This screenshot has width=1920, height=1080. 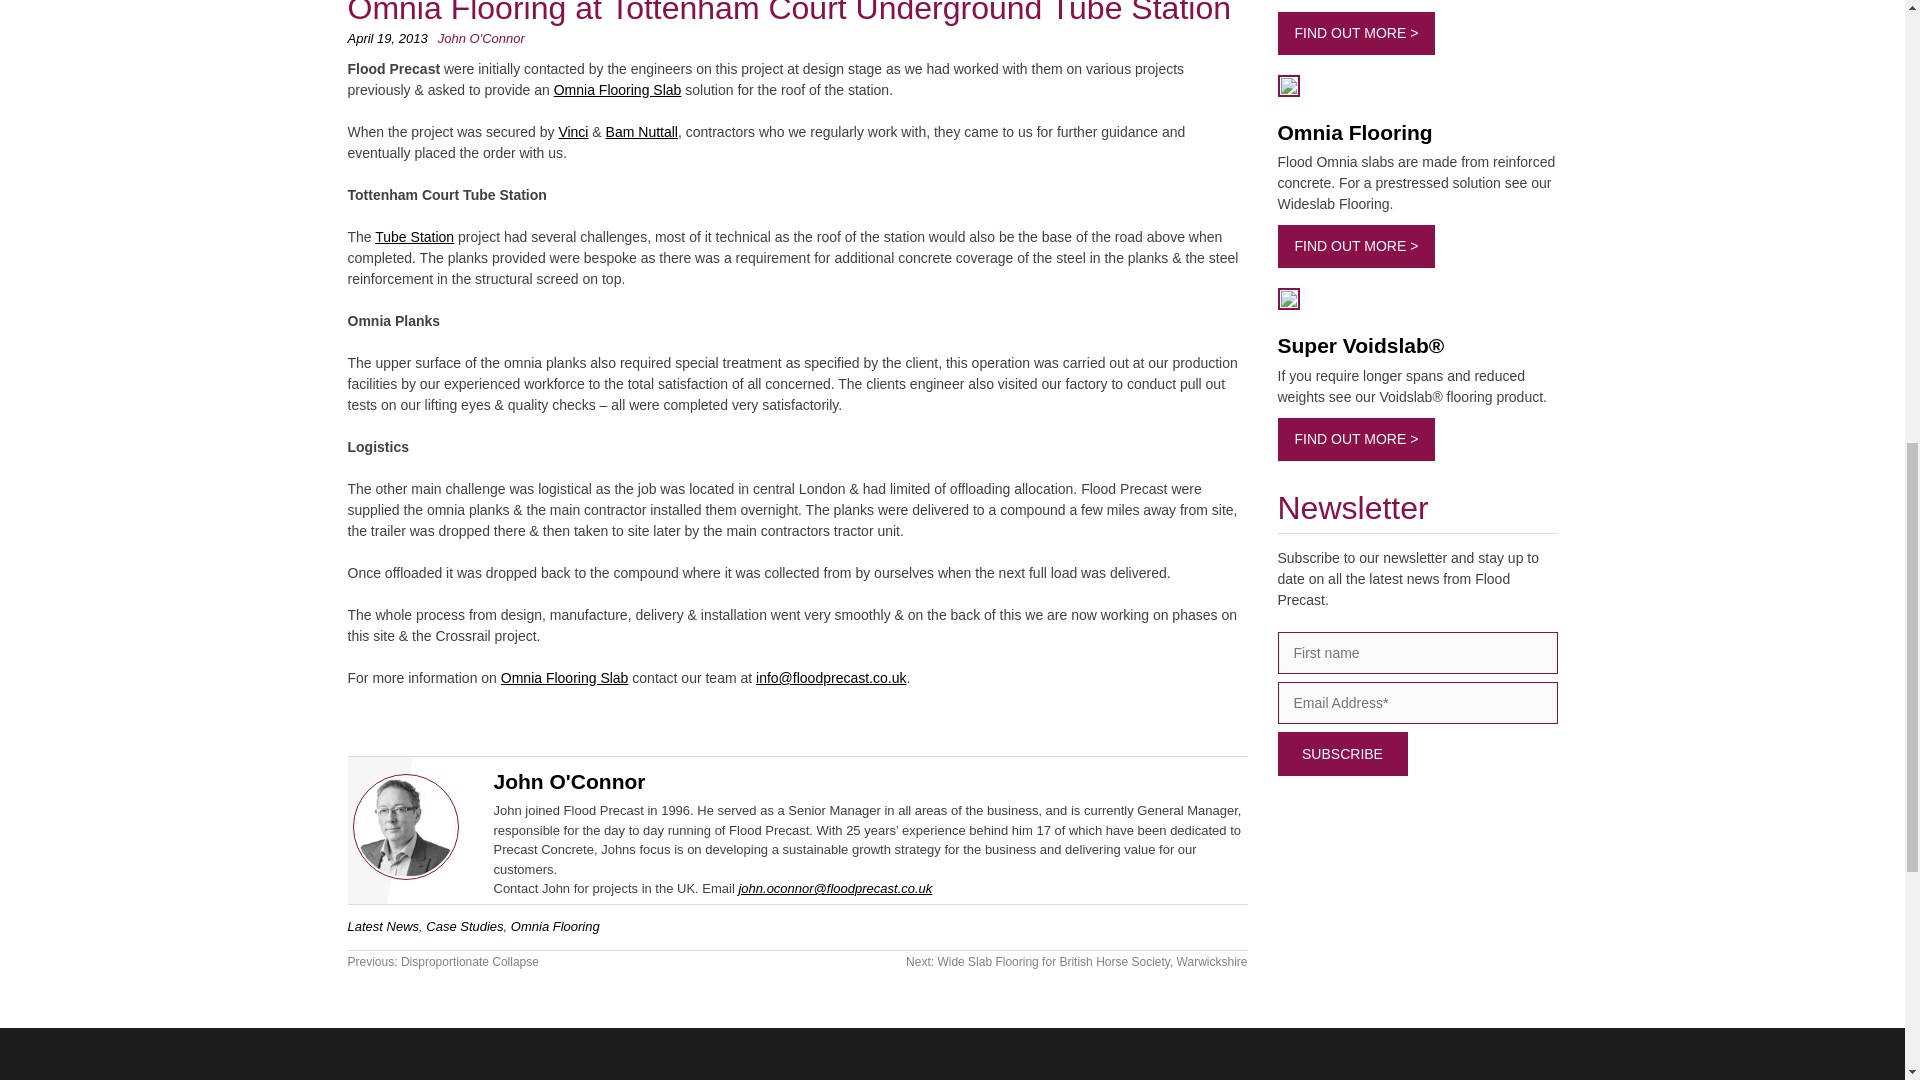 I want to click on Tottenham Court Road, Underground Tube Station, so click(x=414, y=236).